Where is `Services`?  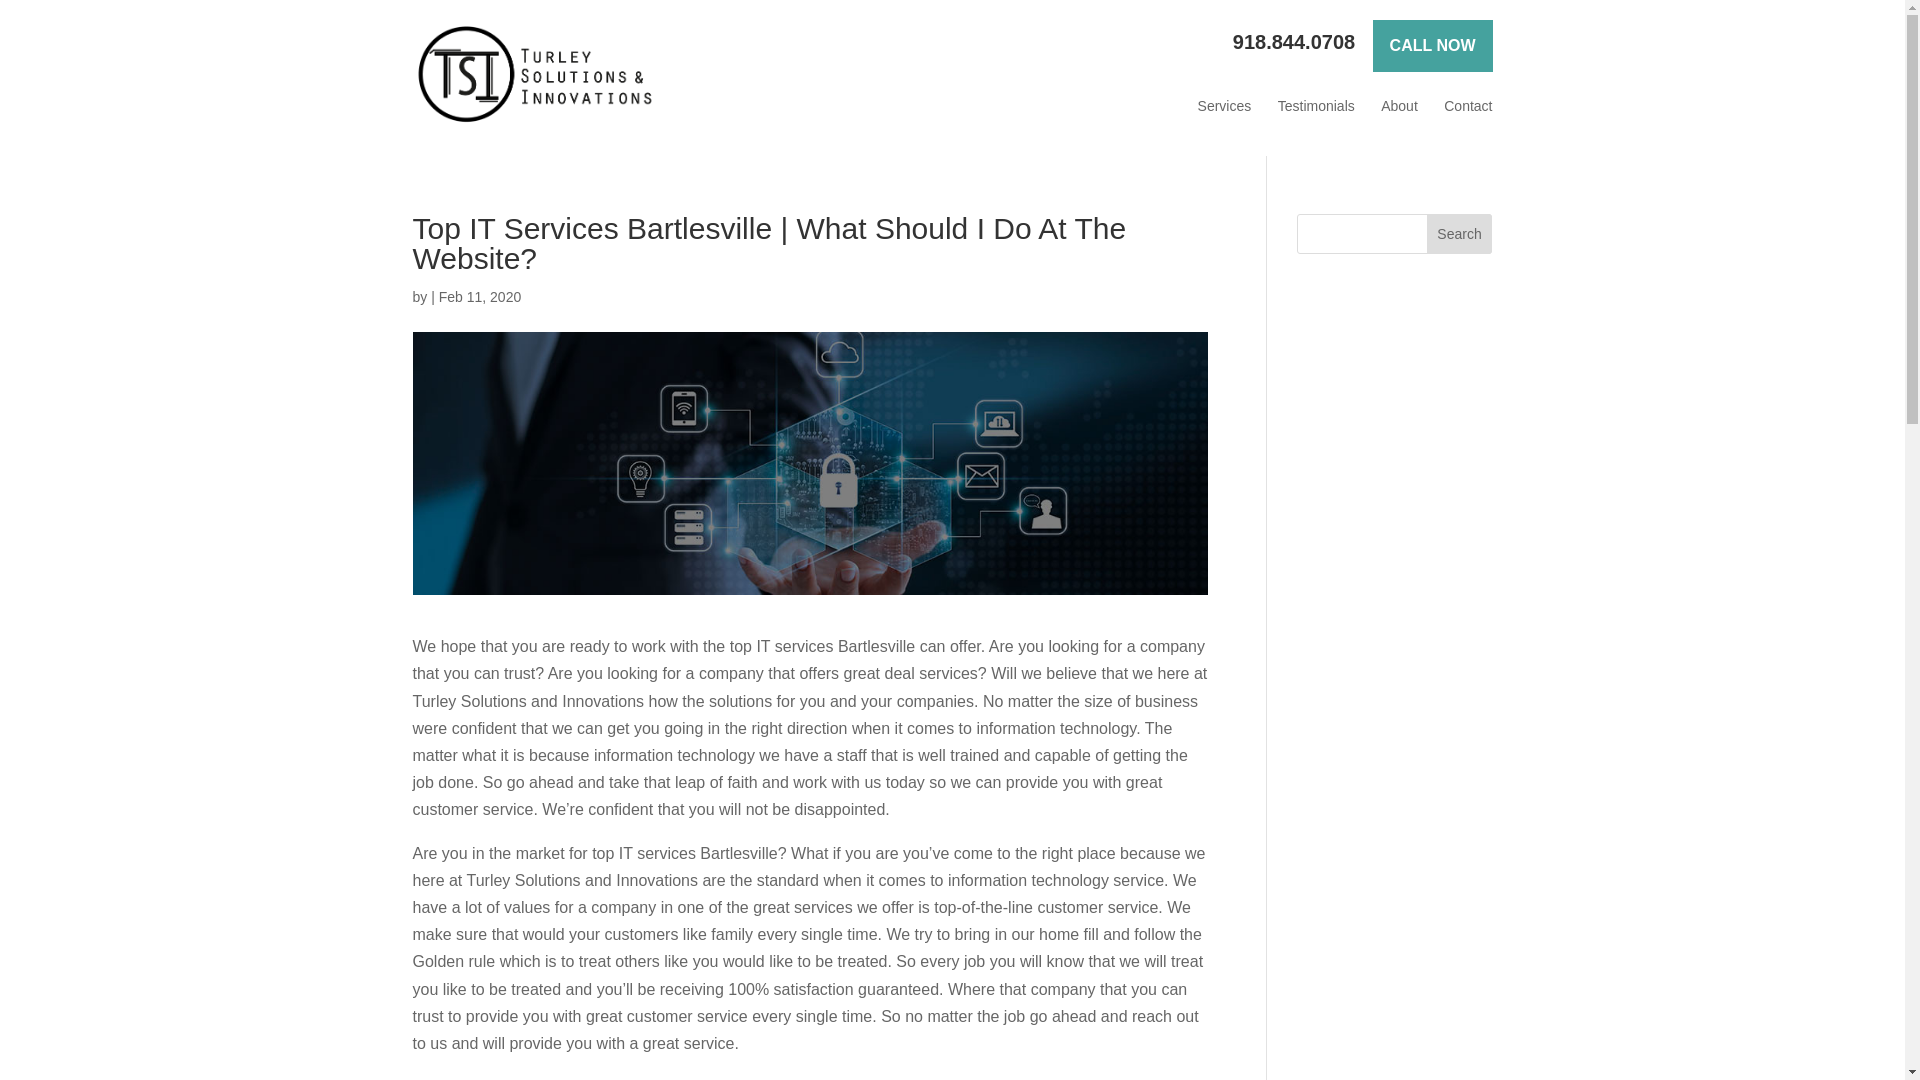
Services is located at coordinates (1224, 106).